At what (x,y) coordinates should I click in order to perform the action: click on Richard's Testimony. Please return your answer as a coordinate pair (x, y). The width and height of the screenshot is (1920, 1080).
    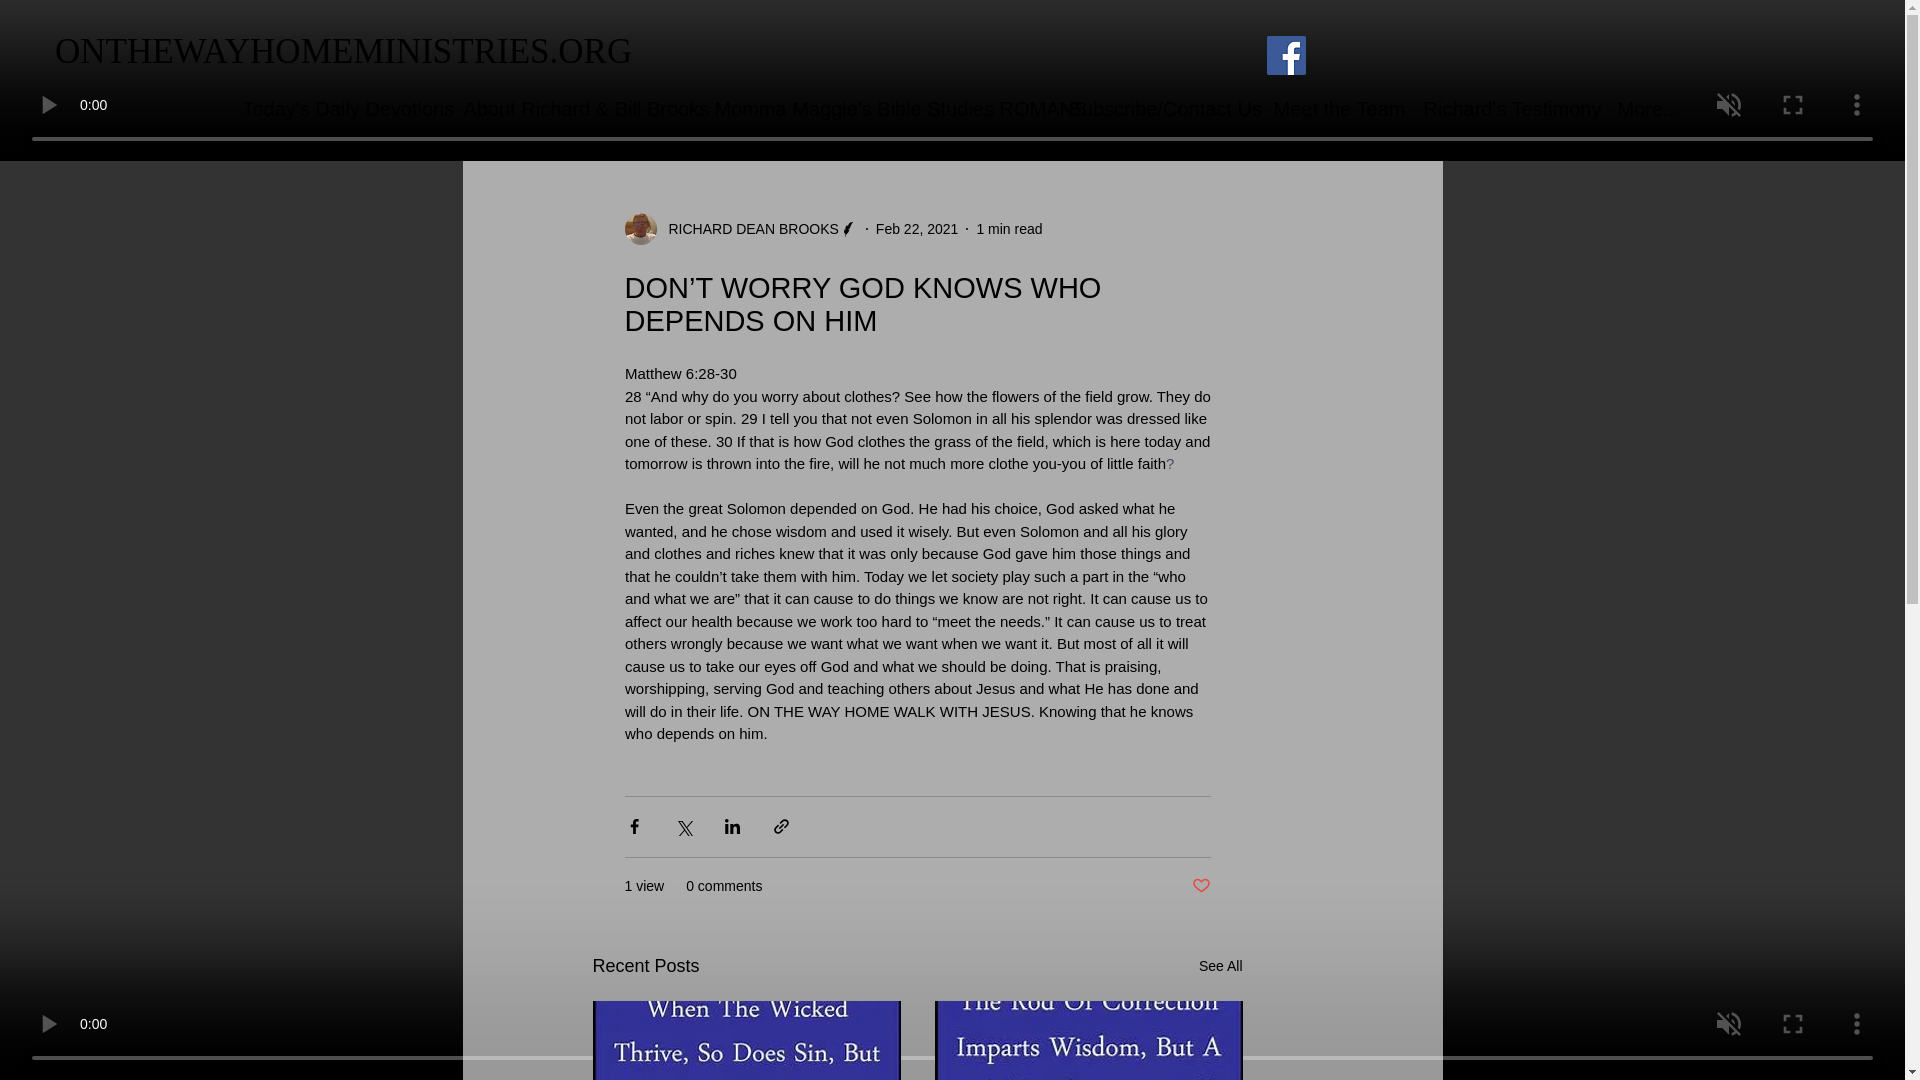
    Looking at the image, I should click on (1504, 108).